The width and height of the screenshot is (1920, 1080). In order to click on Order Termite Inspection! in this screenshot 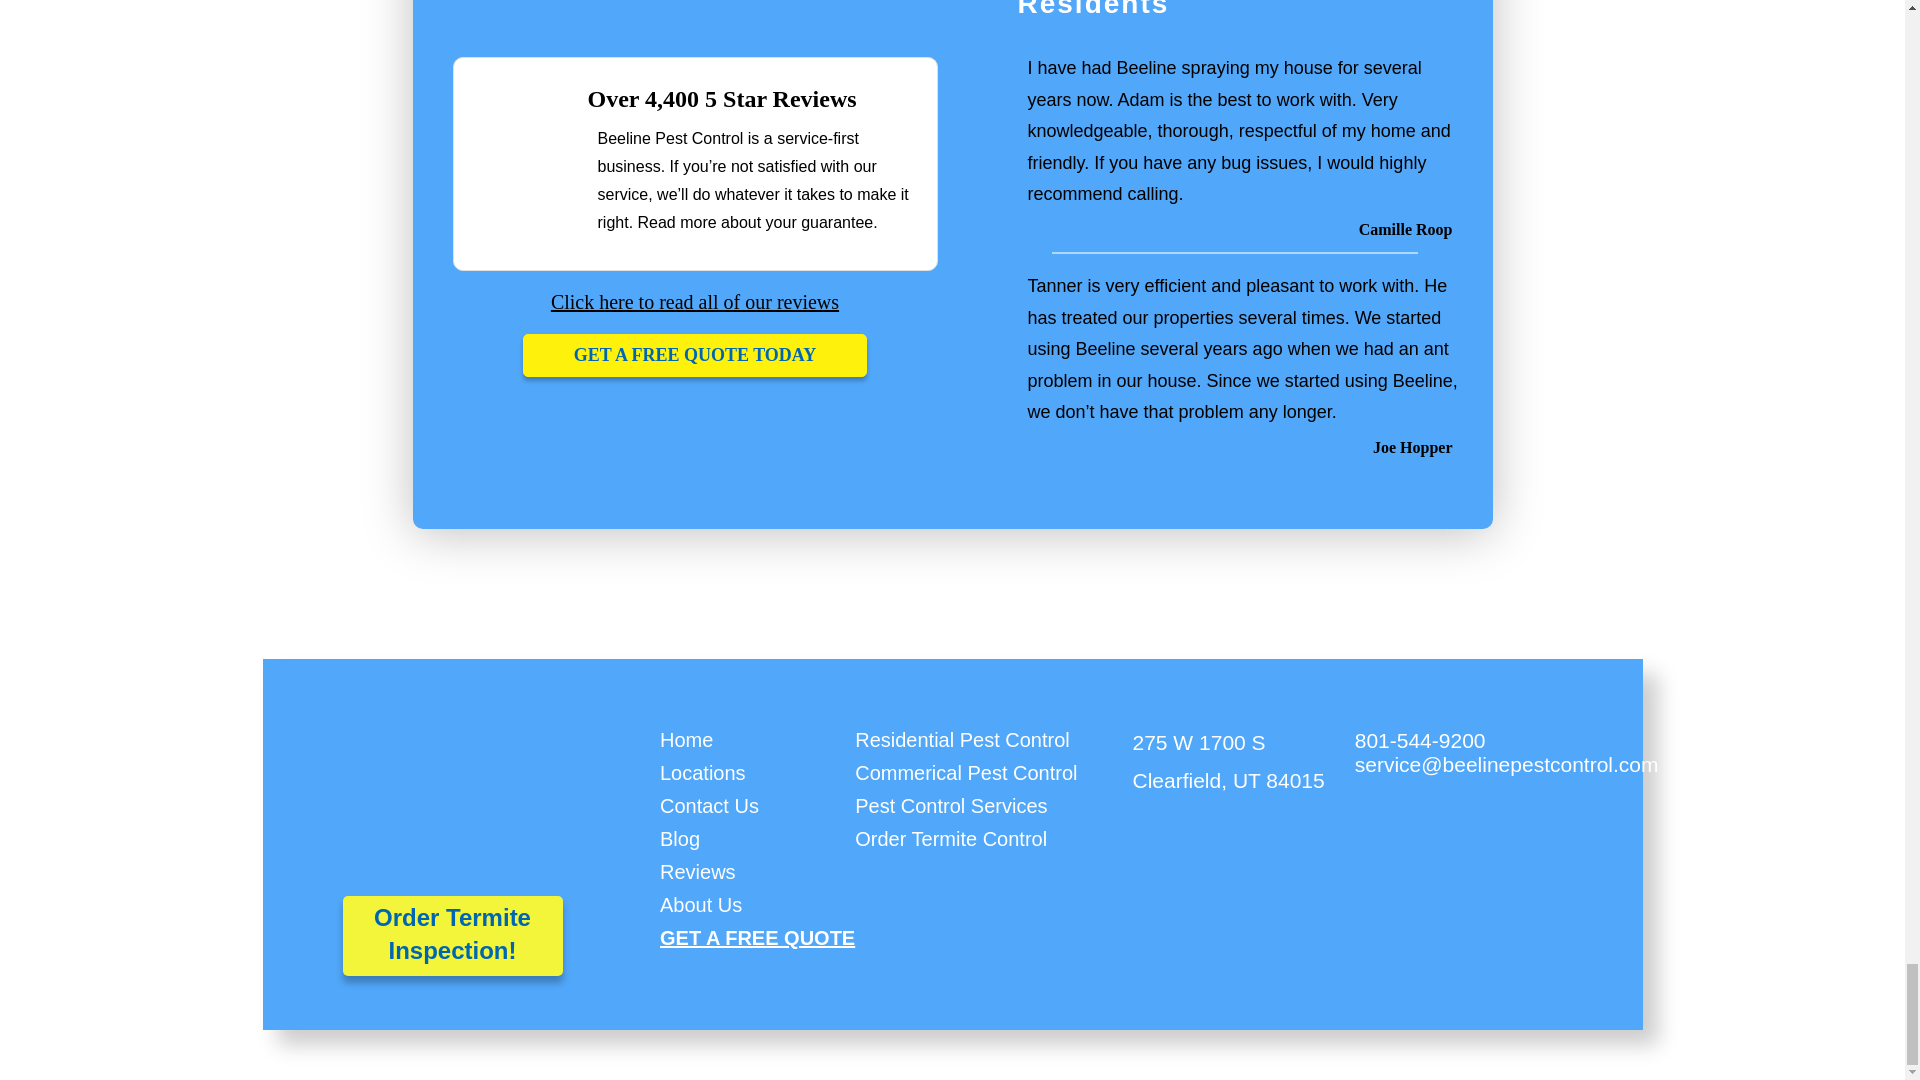, I will do `click(452, 934)`.